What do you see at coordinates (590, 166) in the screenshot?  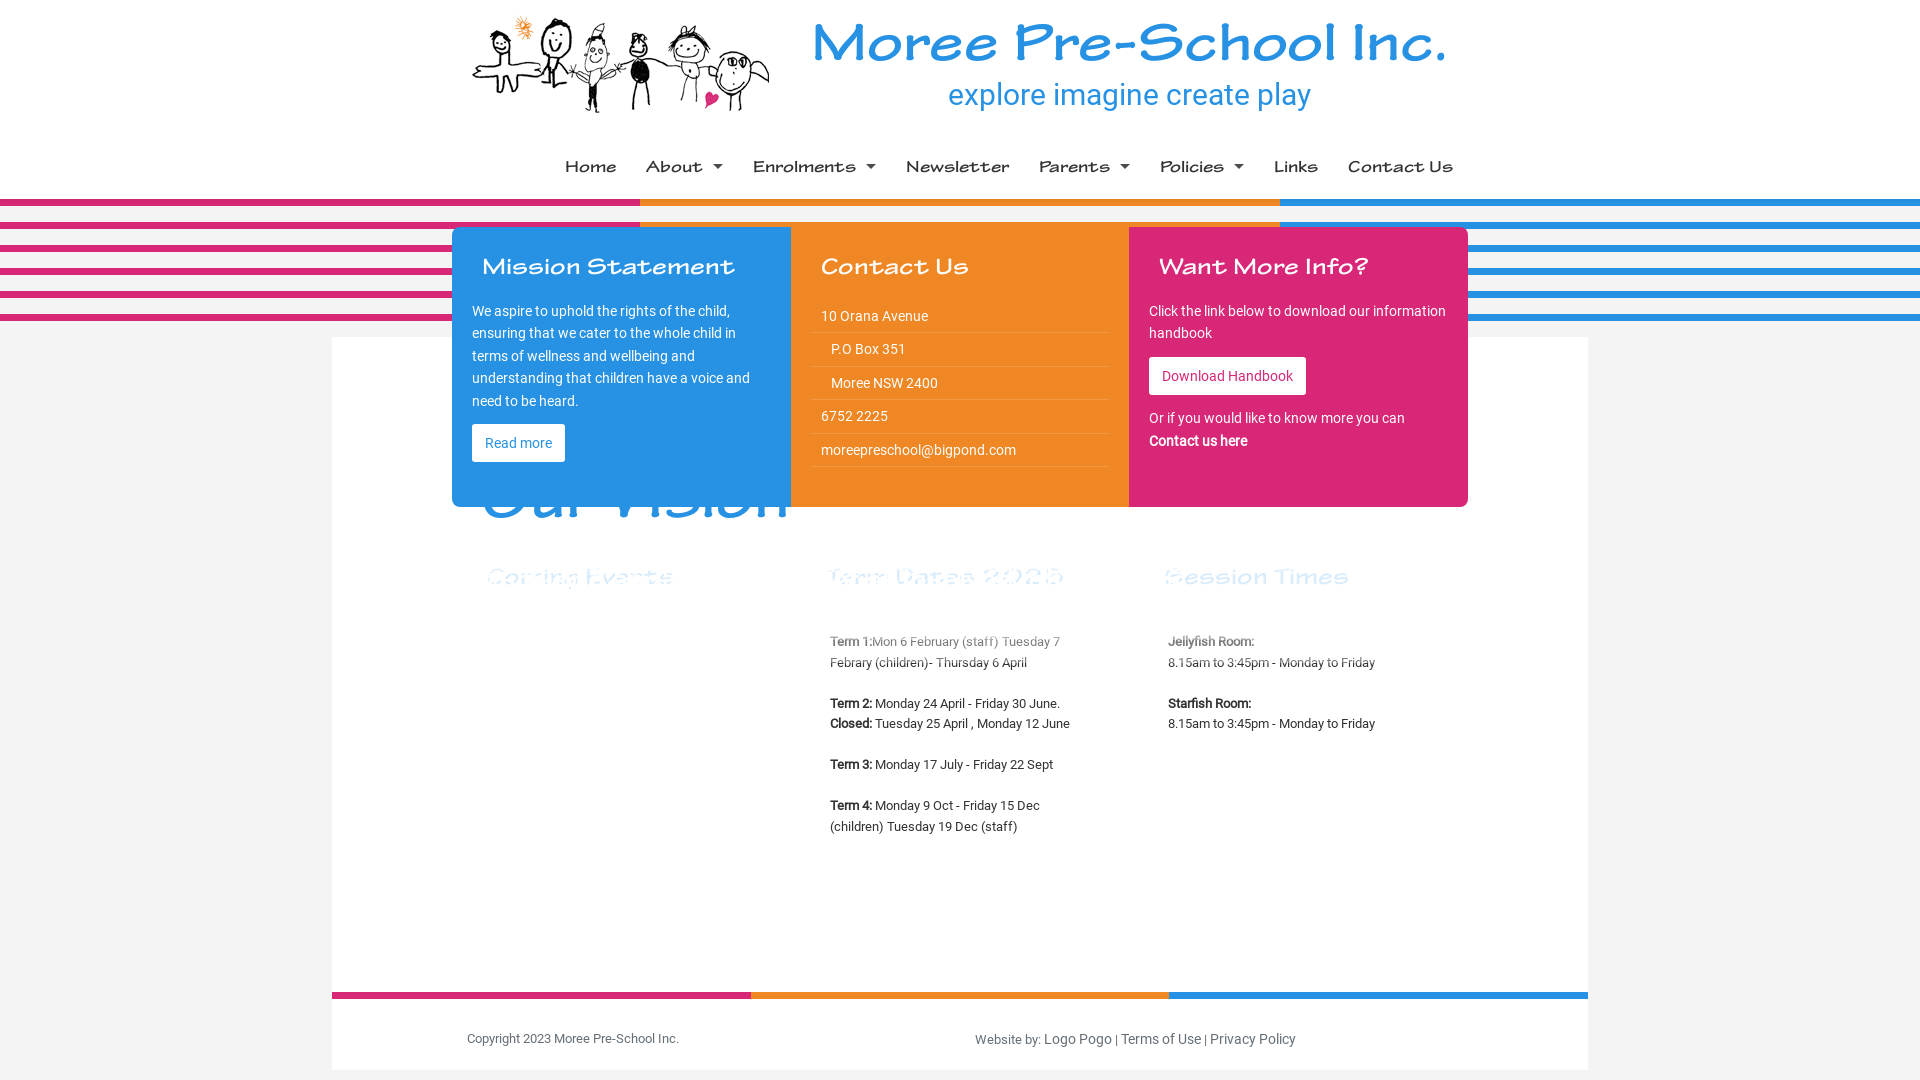 I see `Home` at bounding box center [590, 166].